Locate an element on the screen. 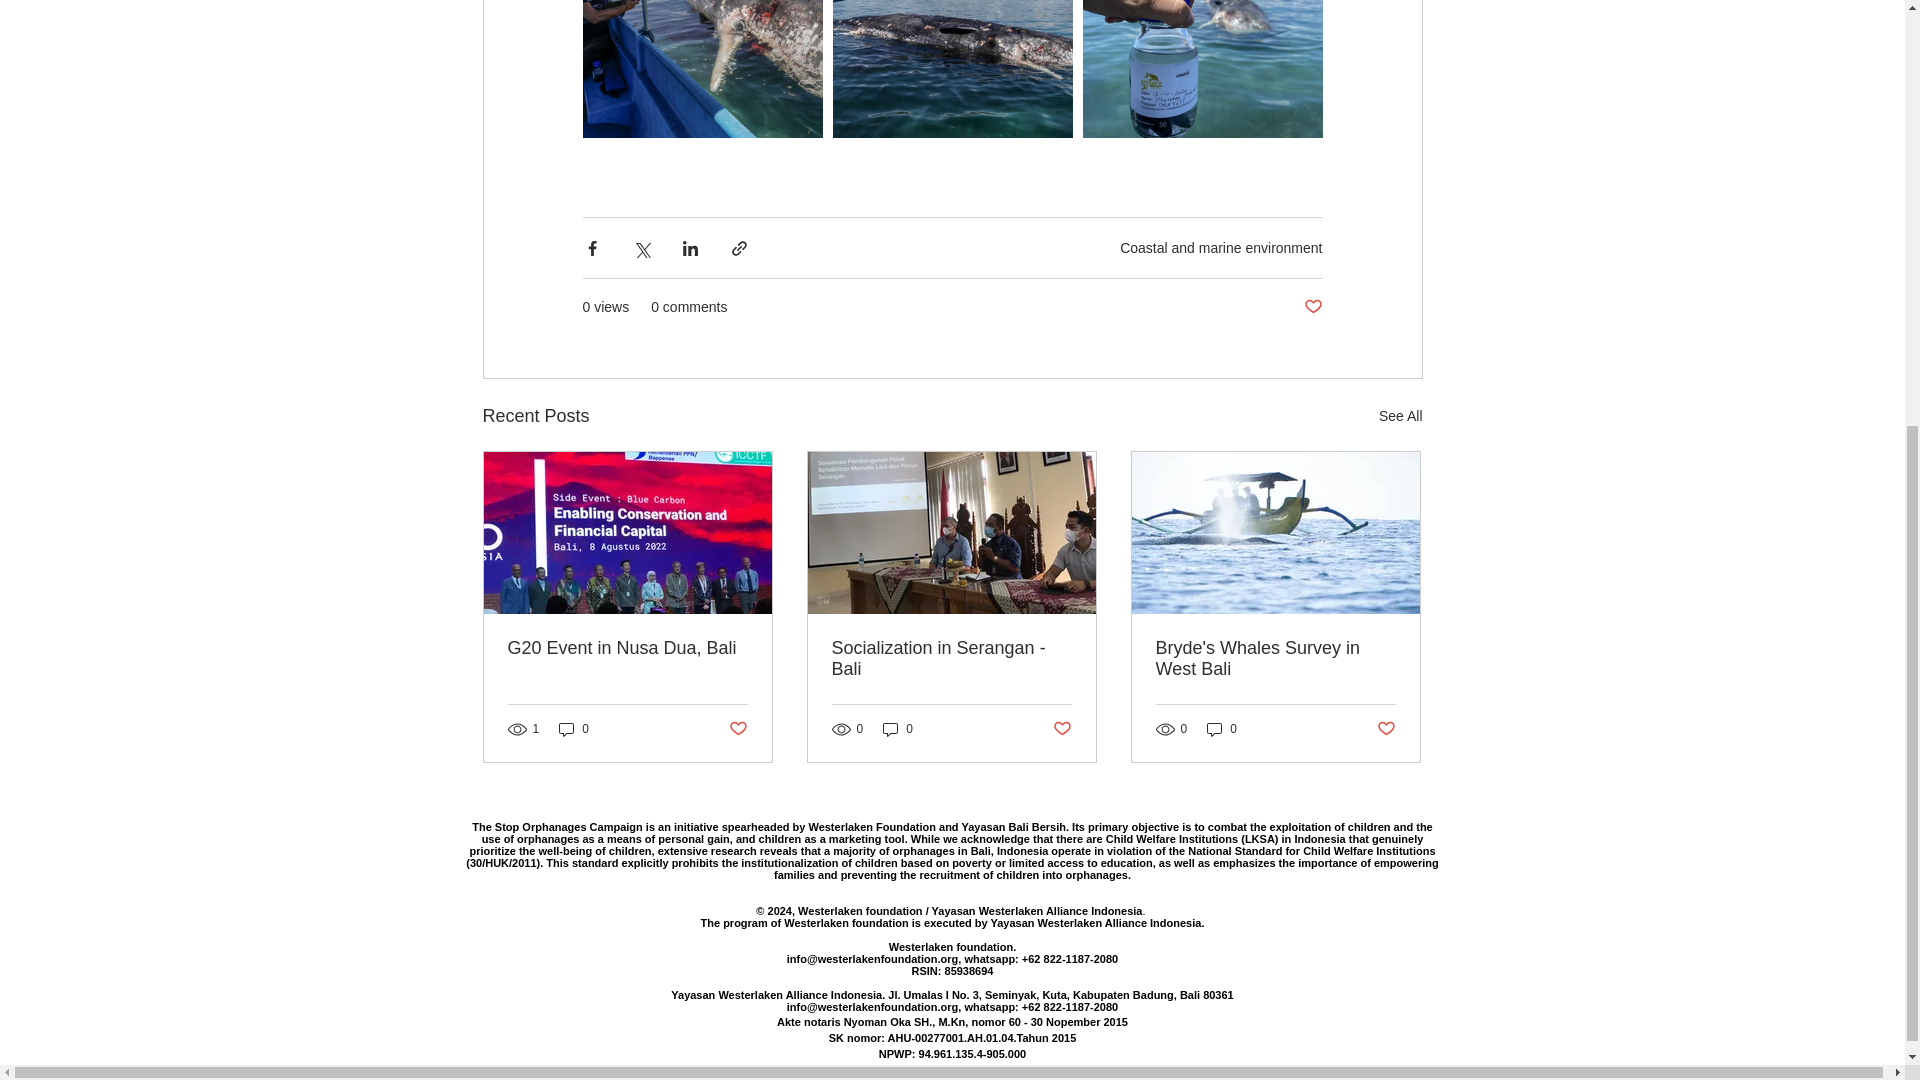 This screenshot has height=1080, width=1920. Post not marked as liked is located at coordinates (1062, 729).